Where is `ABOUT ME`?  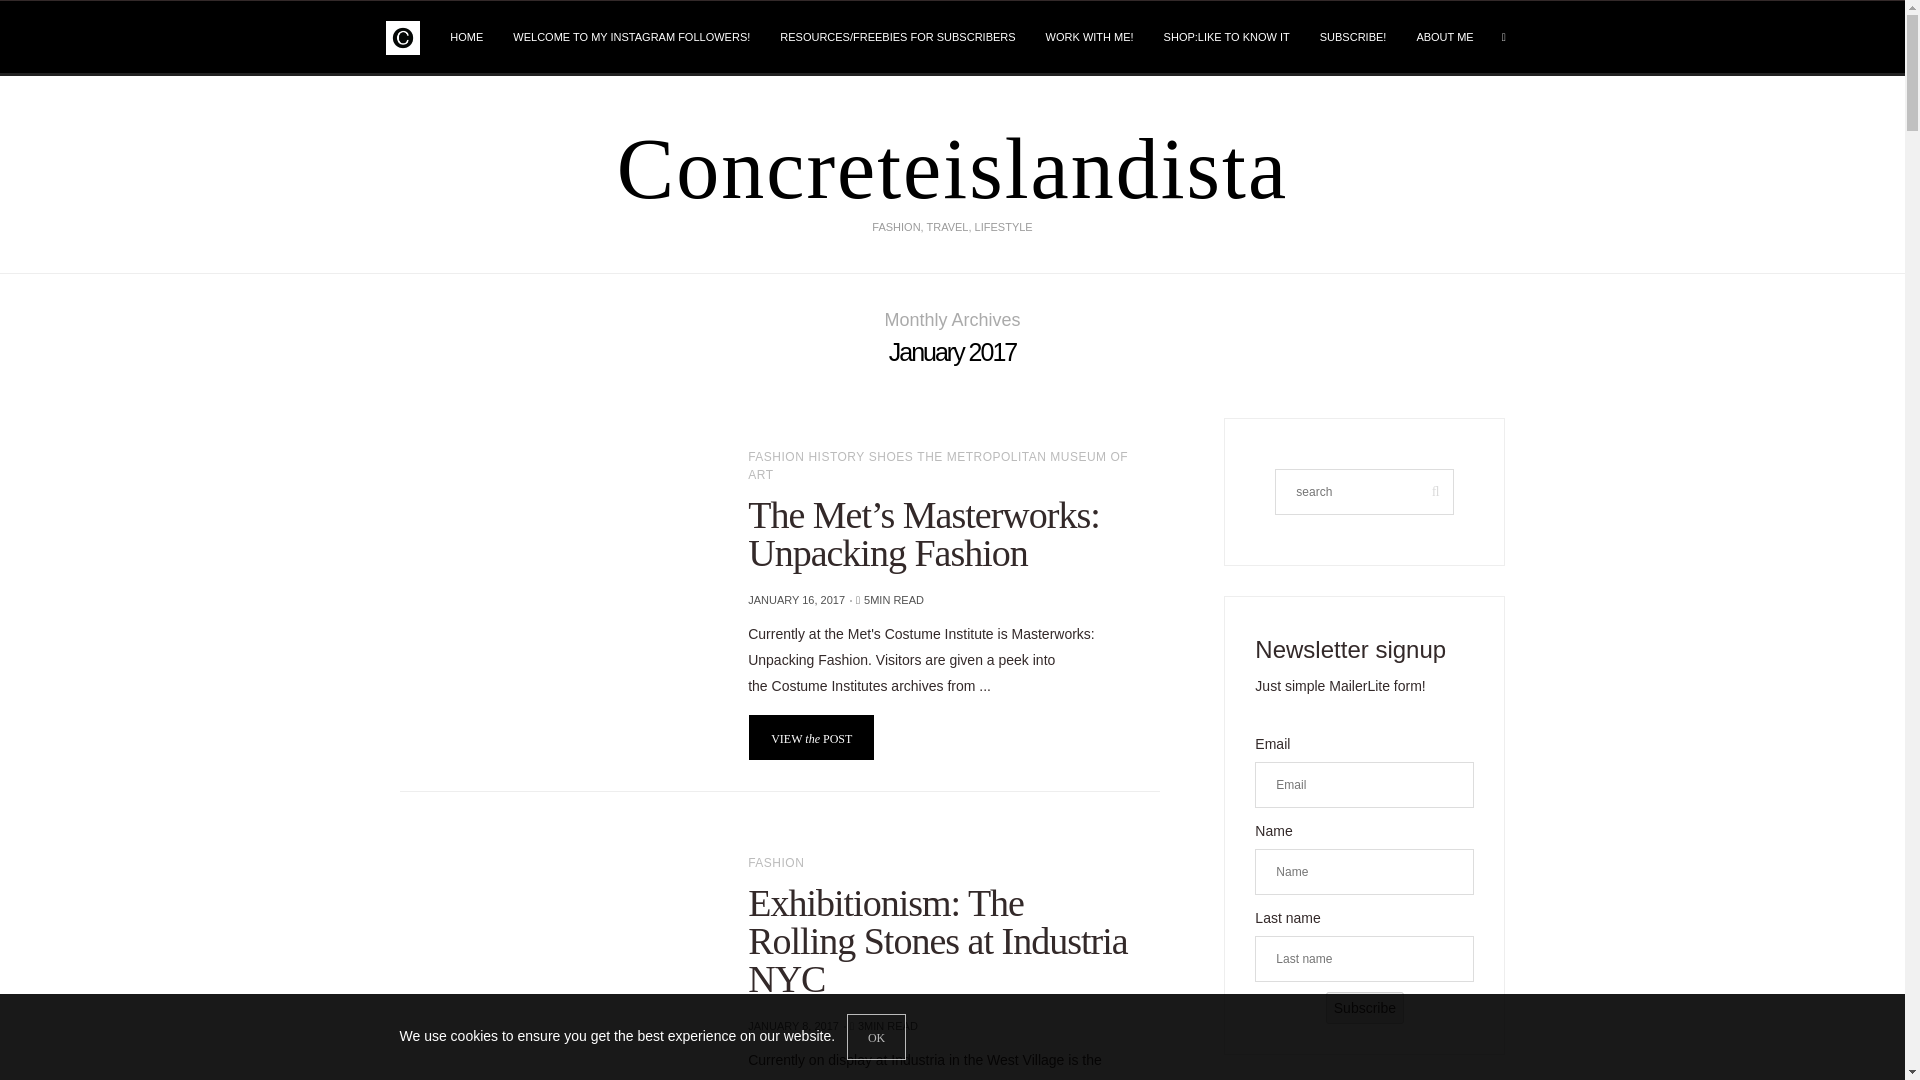
ABOUT ME is located at coordinates (1444, 37).